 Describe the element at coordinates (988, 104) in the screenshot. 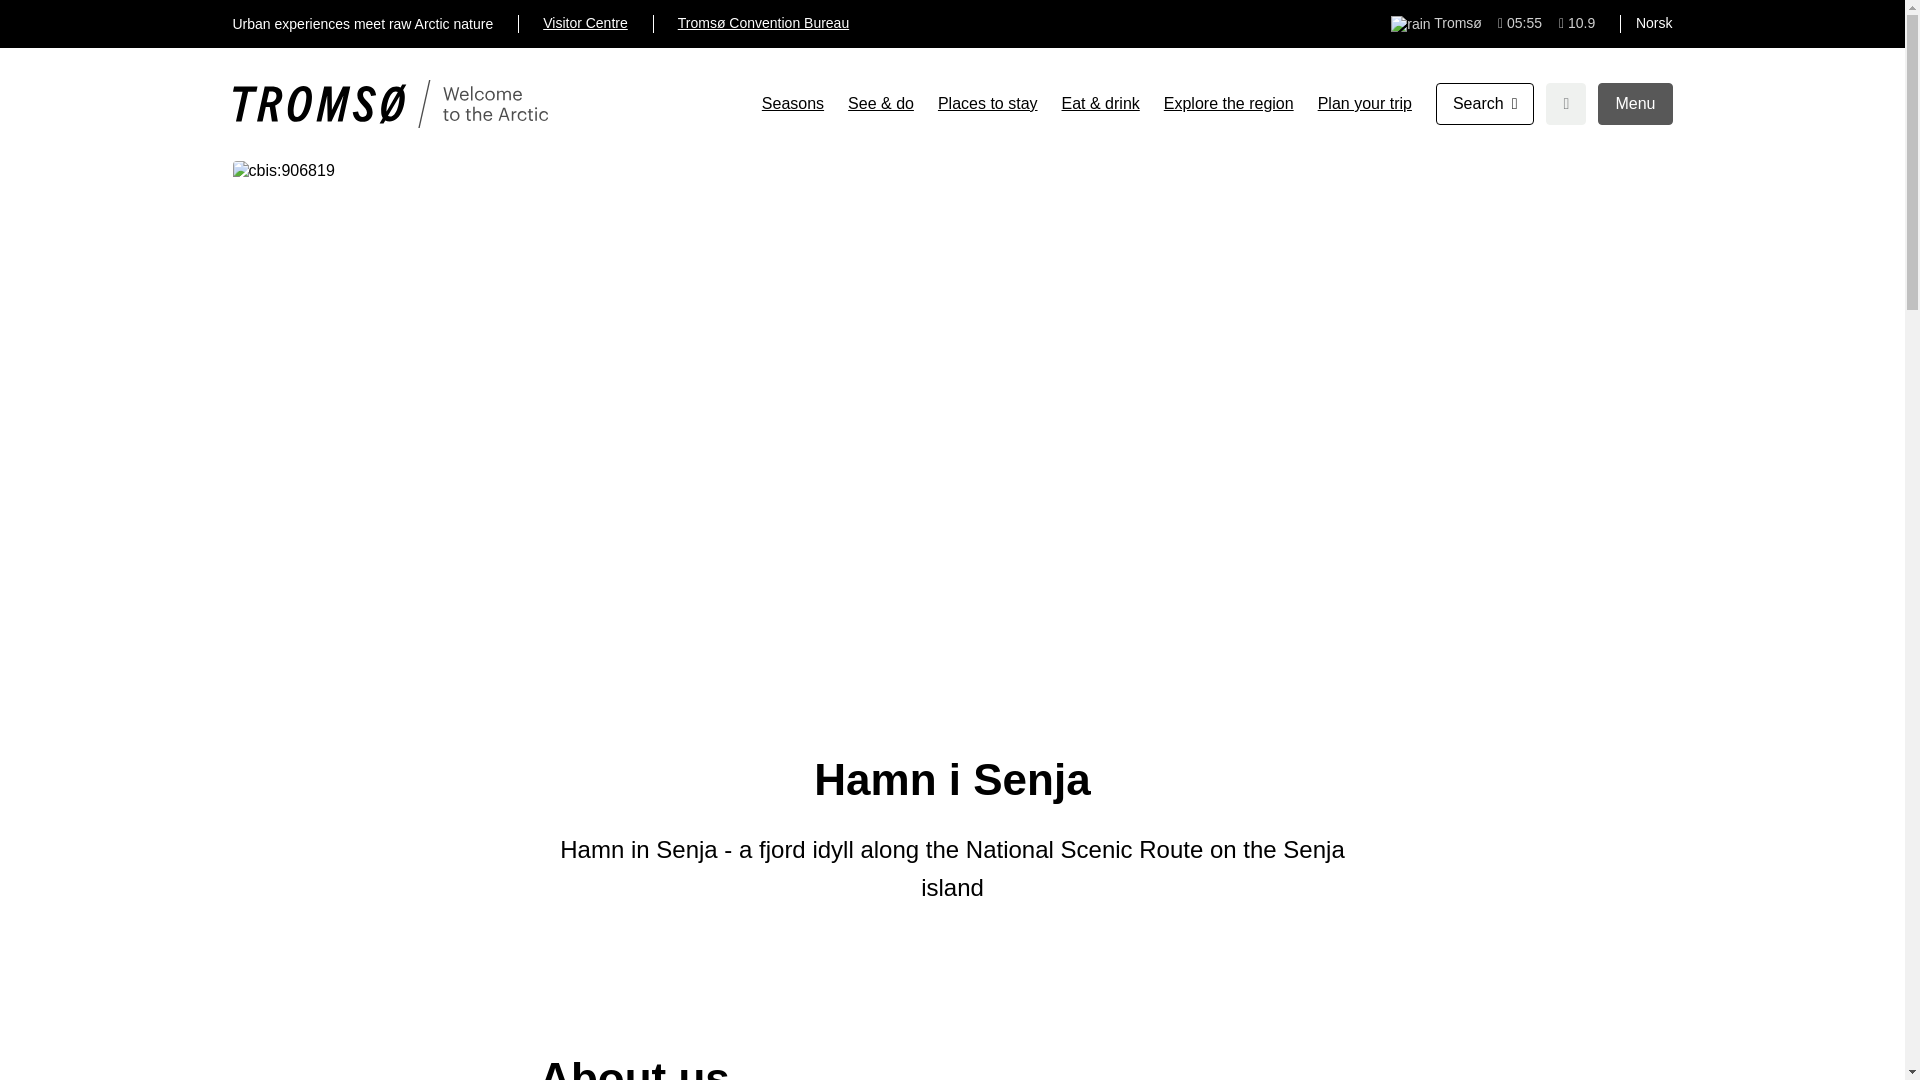

I see `Places to stay` at that location.